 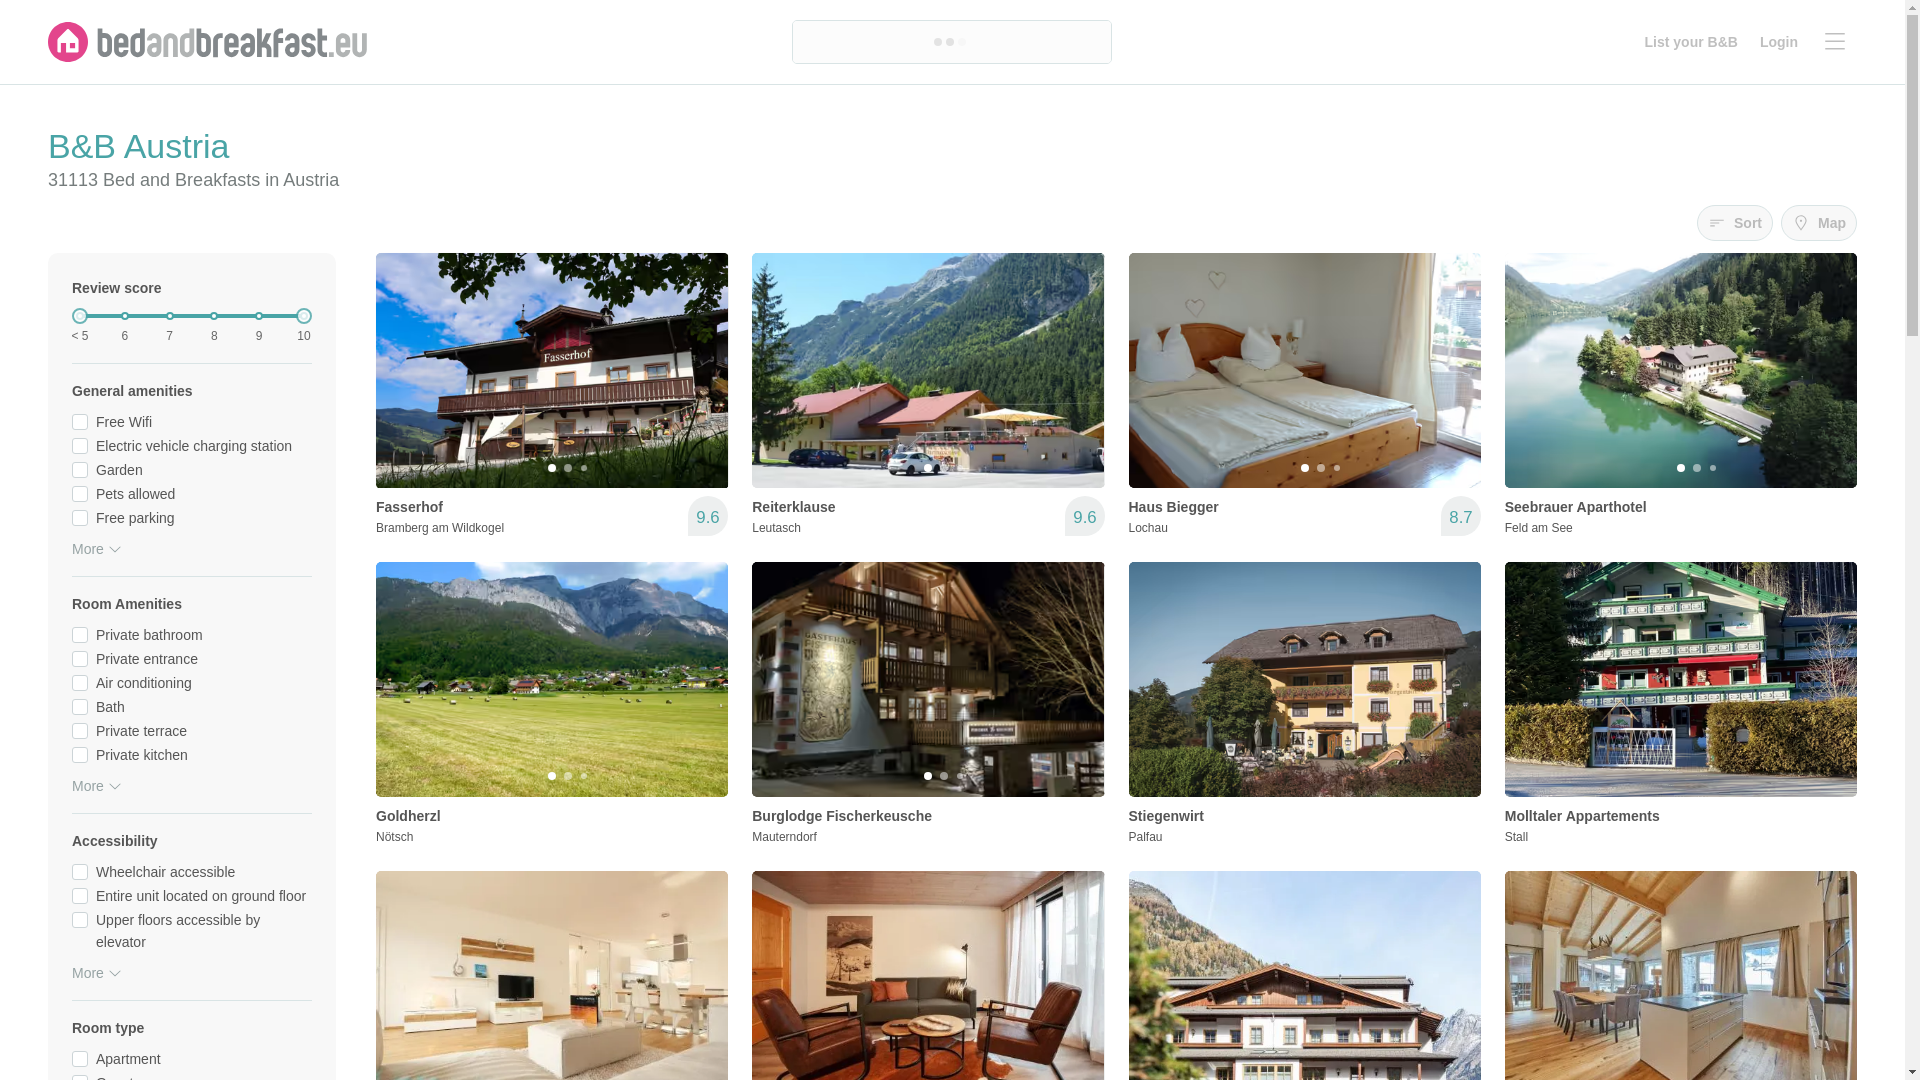 I want to click on 8.7, so click(x=1460, y=515).